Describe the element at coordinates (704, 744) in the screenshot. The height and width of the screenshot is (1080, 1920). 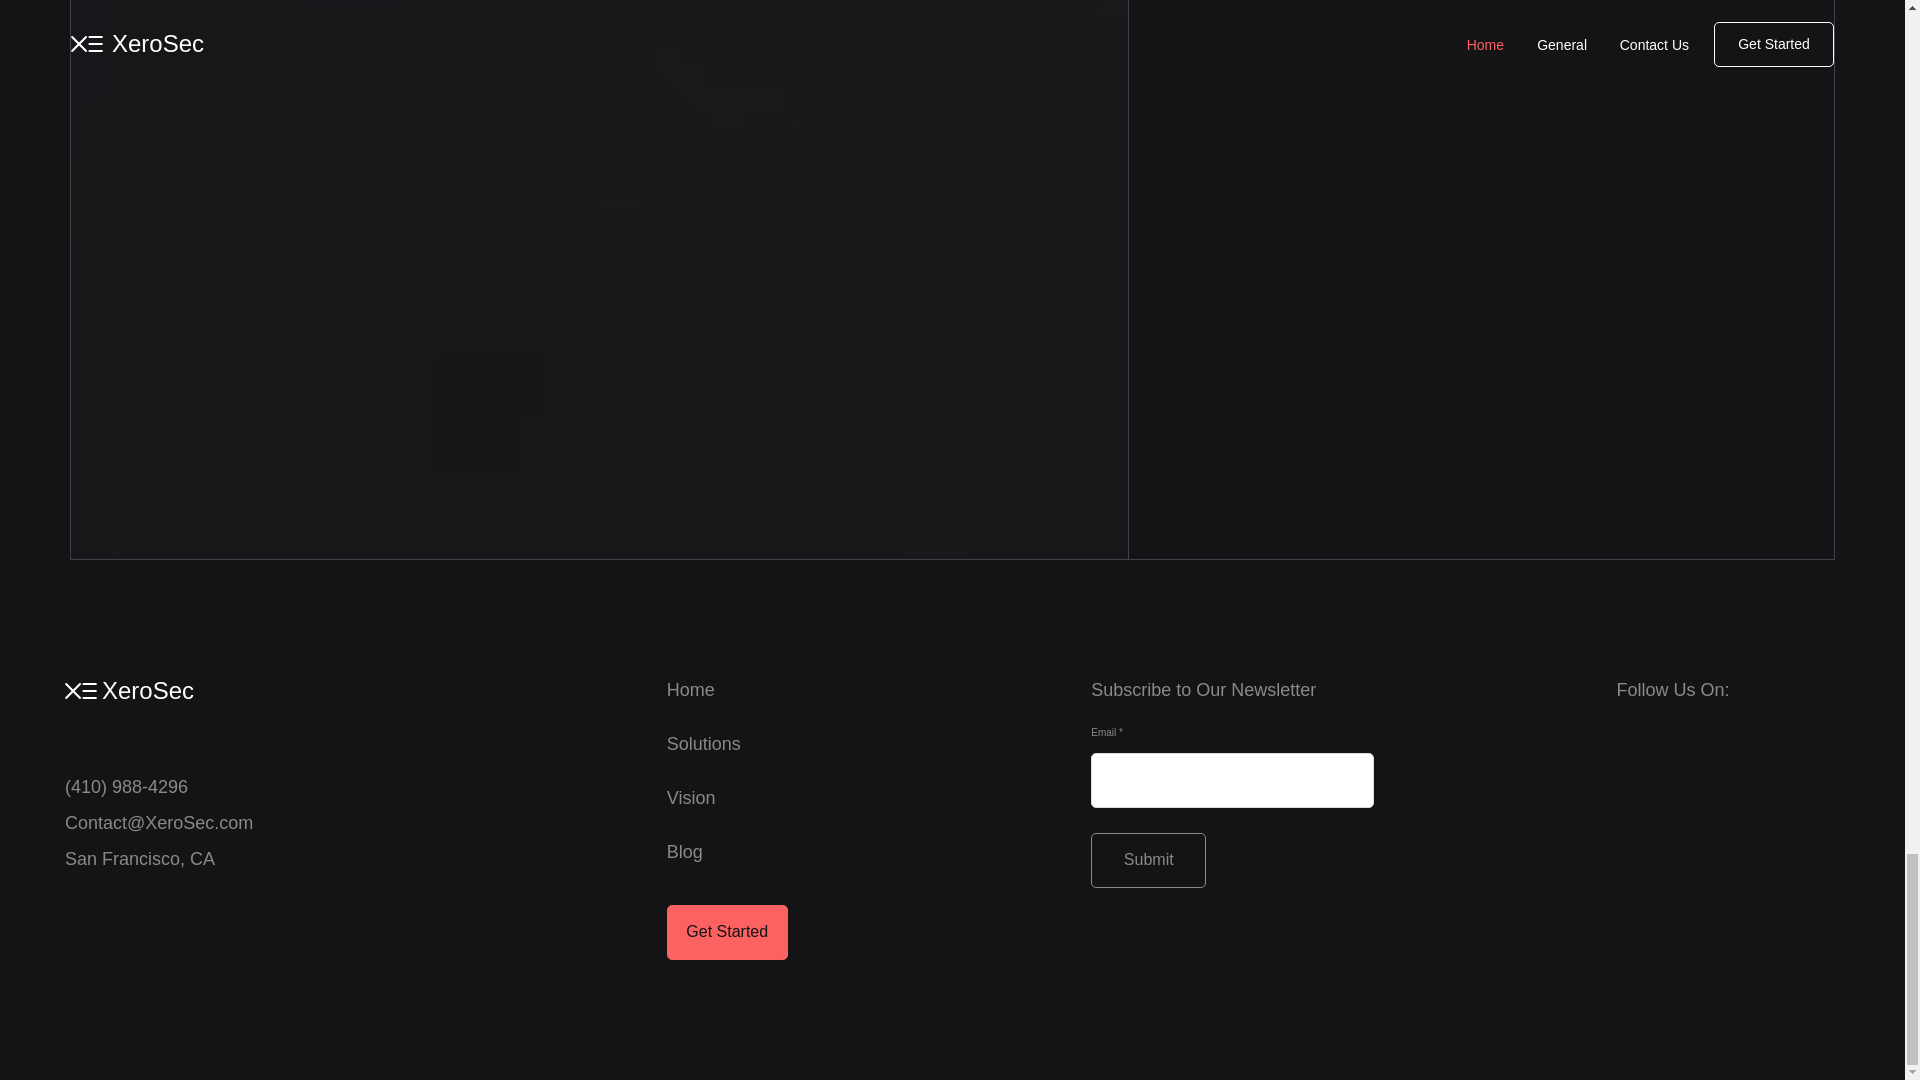
I see `Solutions` at that location.